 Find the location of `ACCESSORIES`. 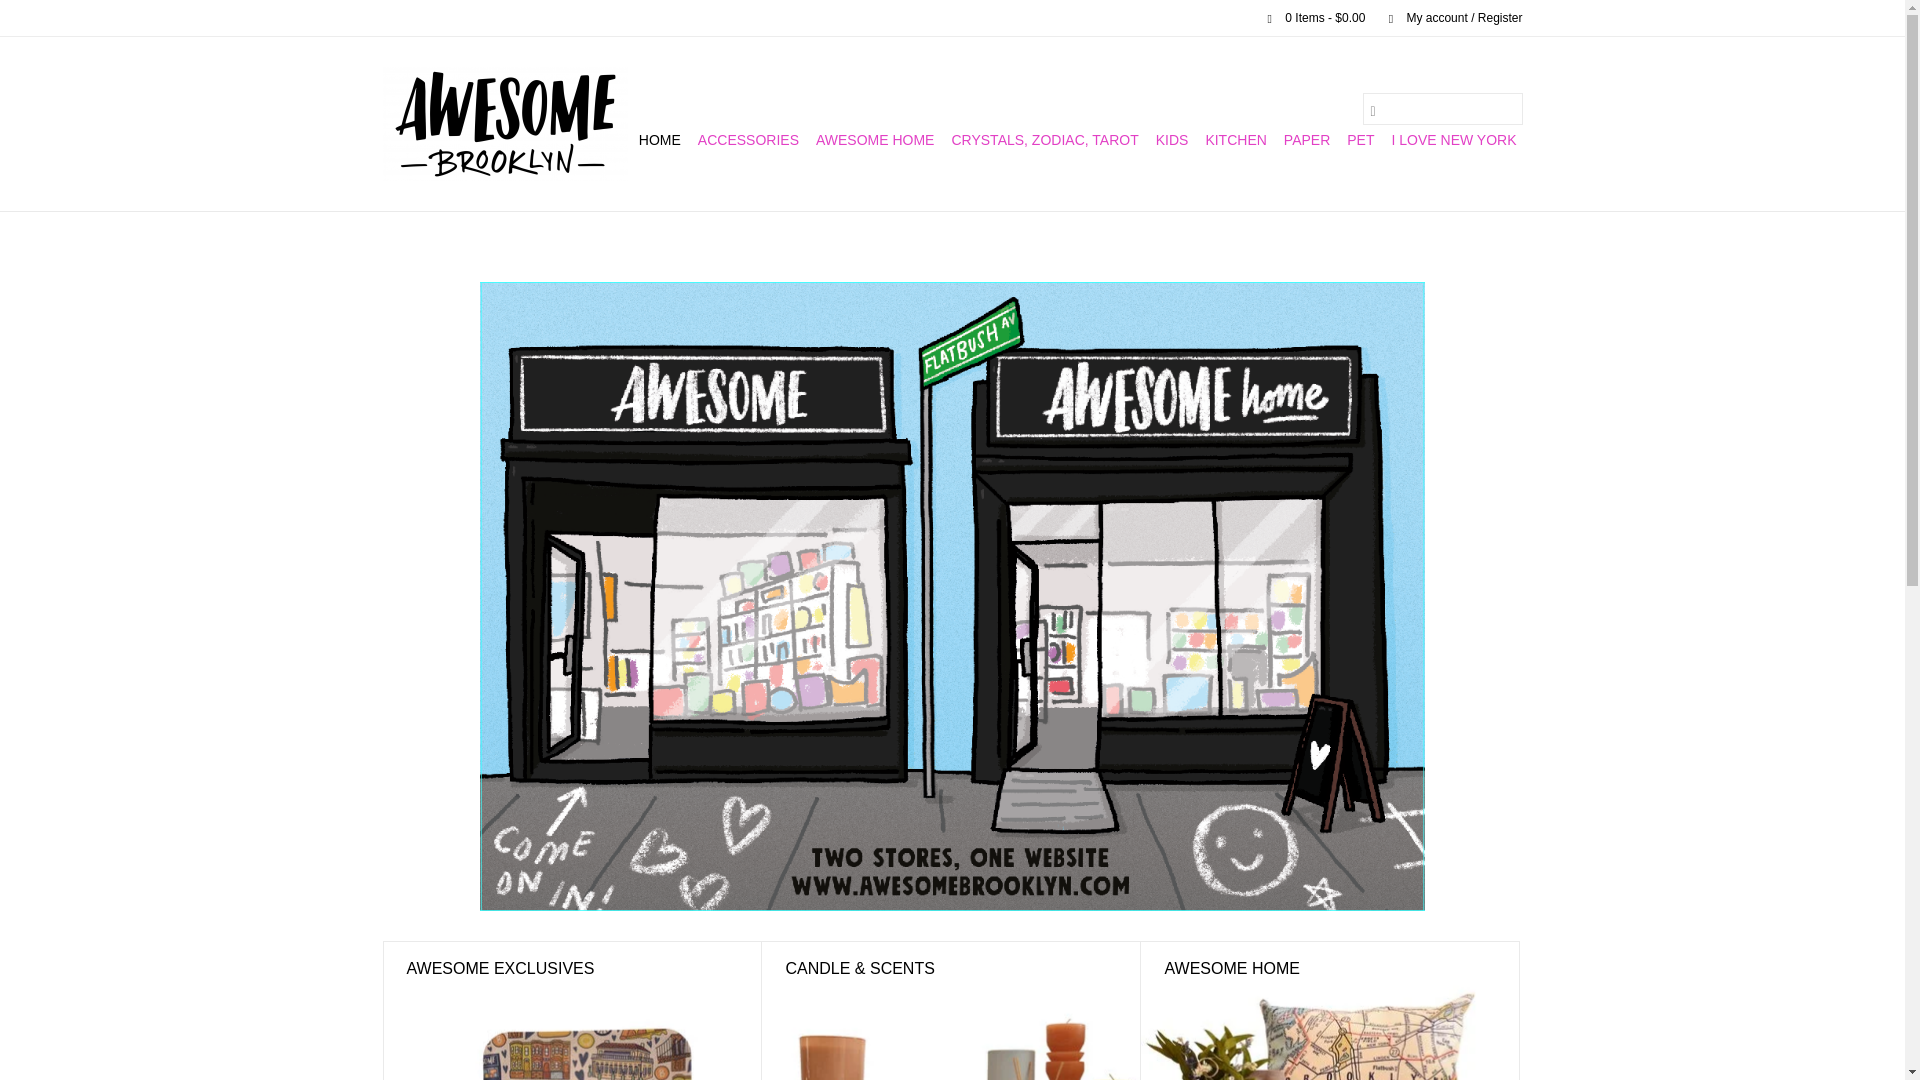

ACCESSORIES is located at coordinates (748, 140).